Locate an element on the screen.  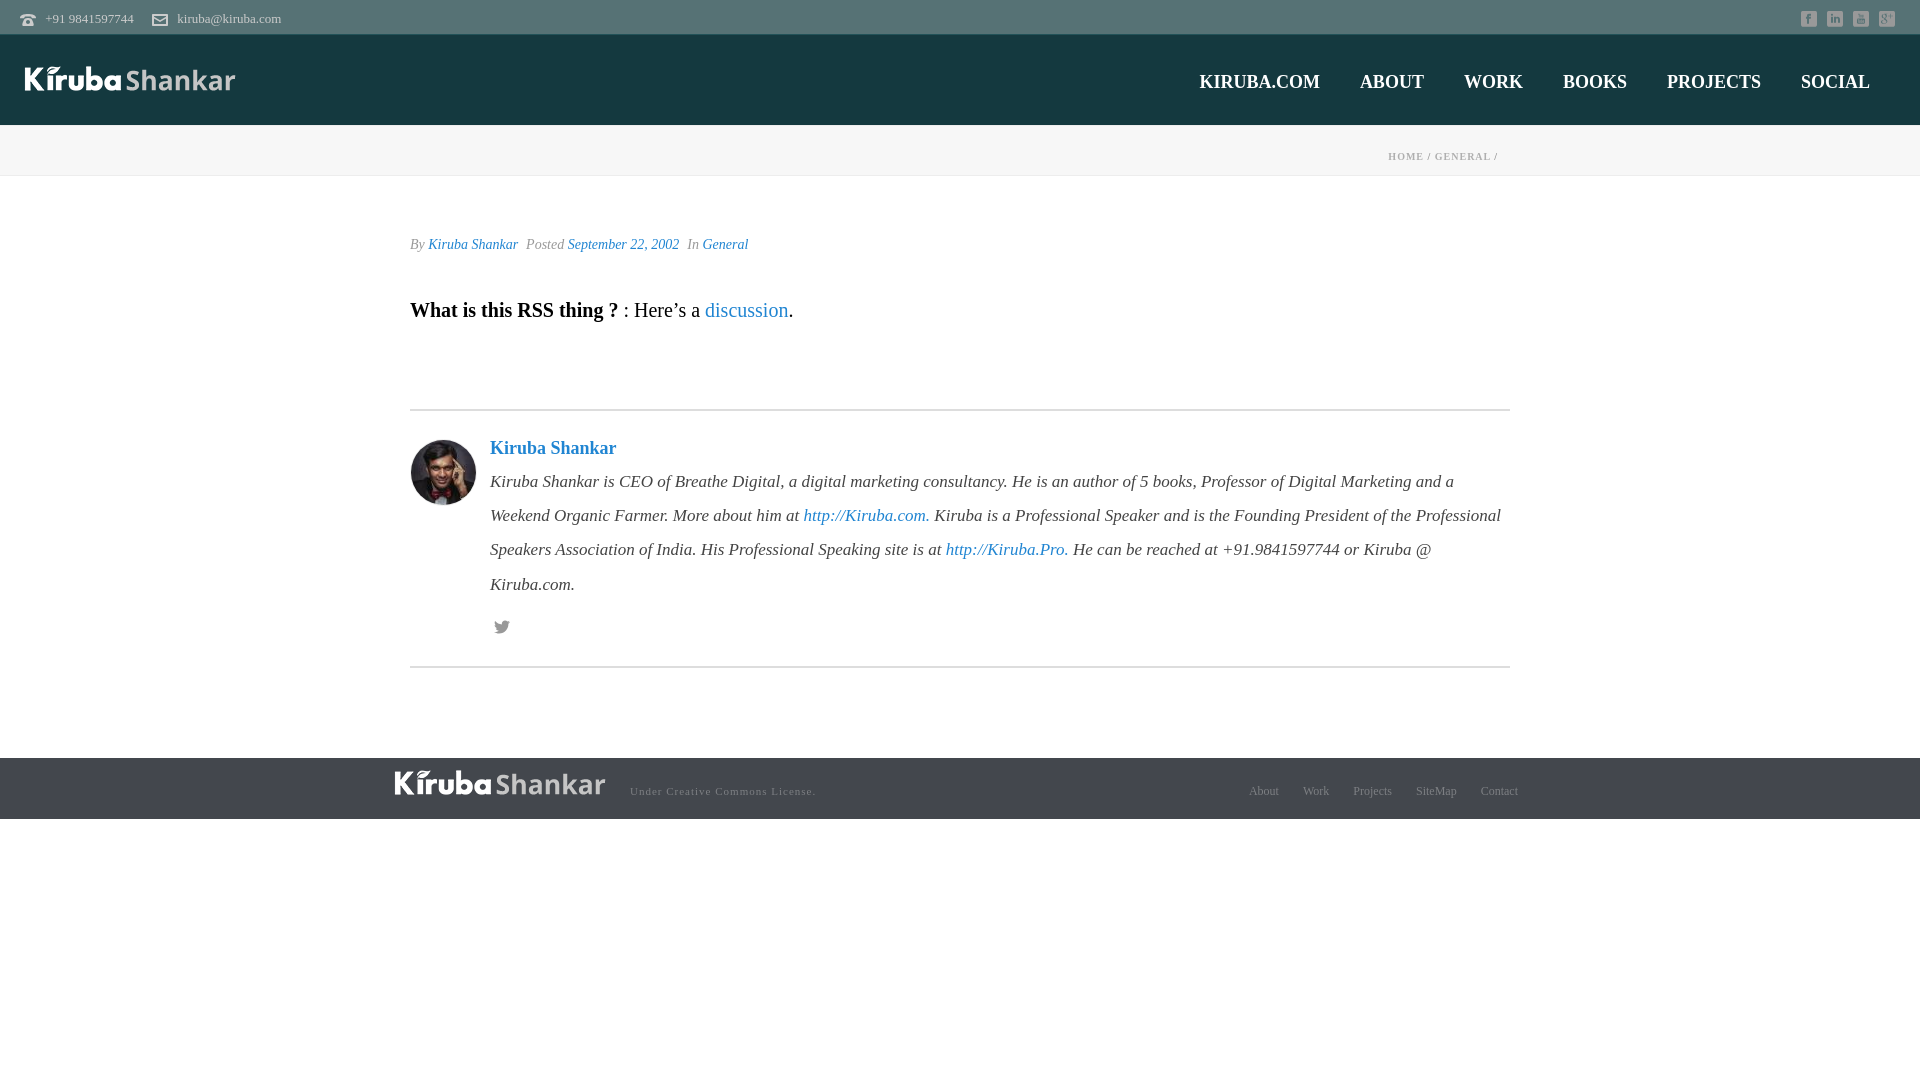
WORK is located at coordinates (1493, 82).